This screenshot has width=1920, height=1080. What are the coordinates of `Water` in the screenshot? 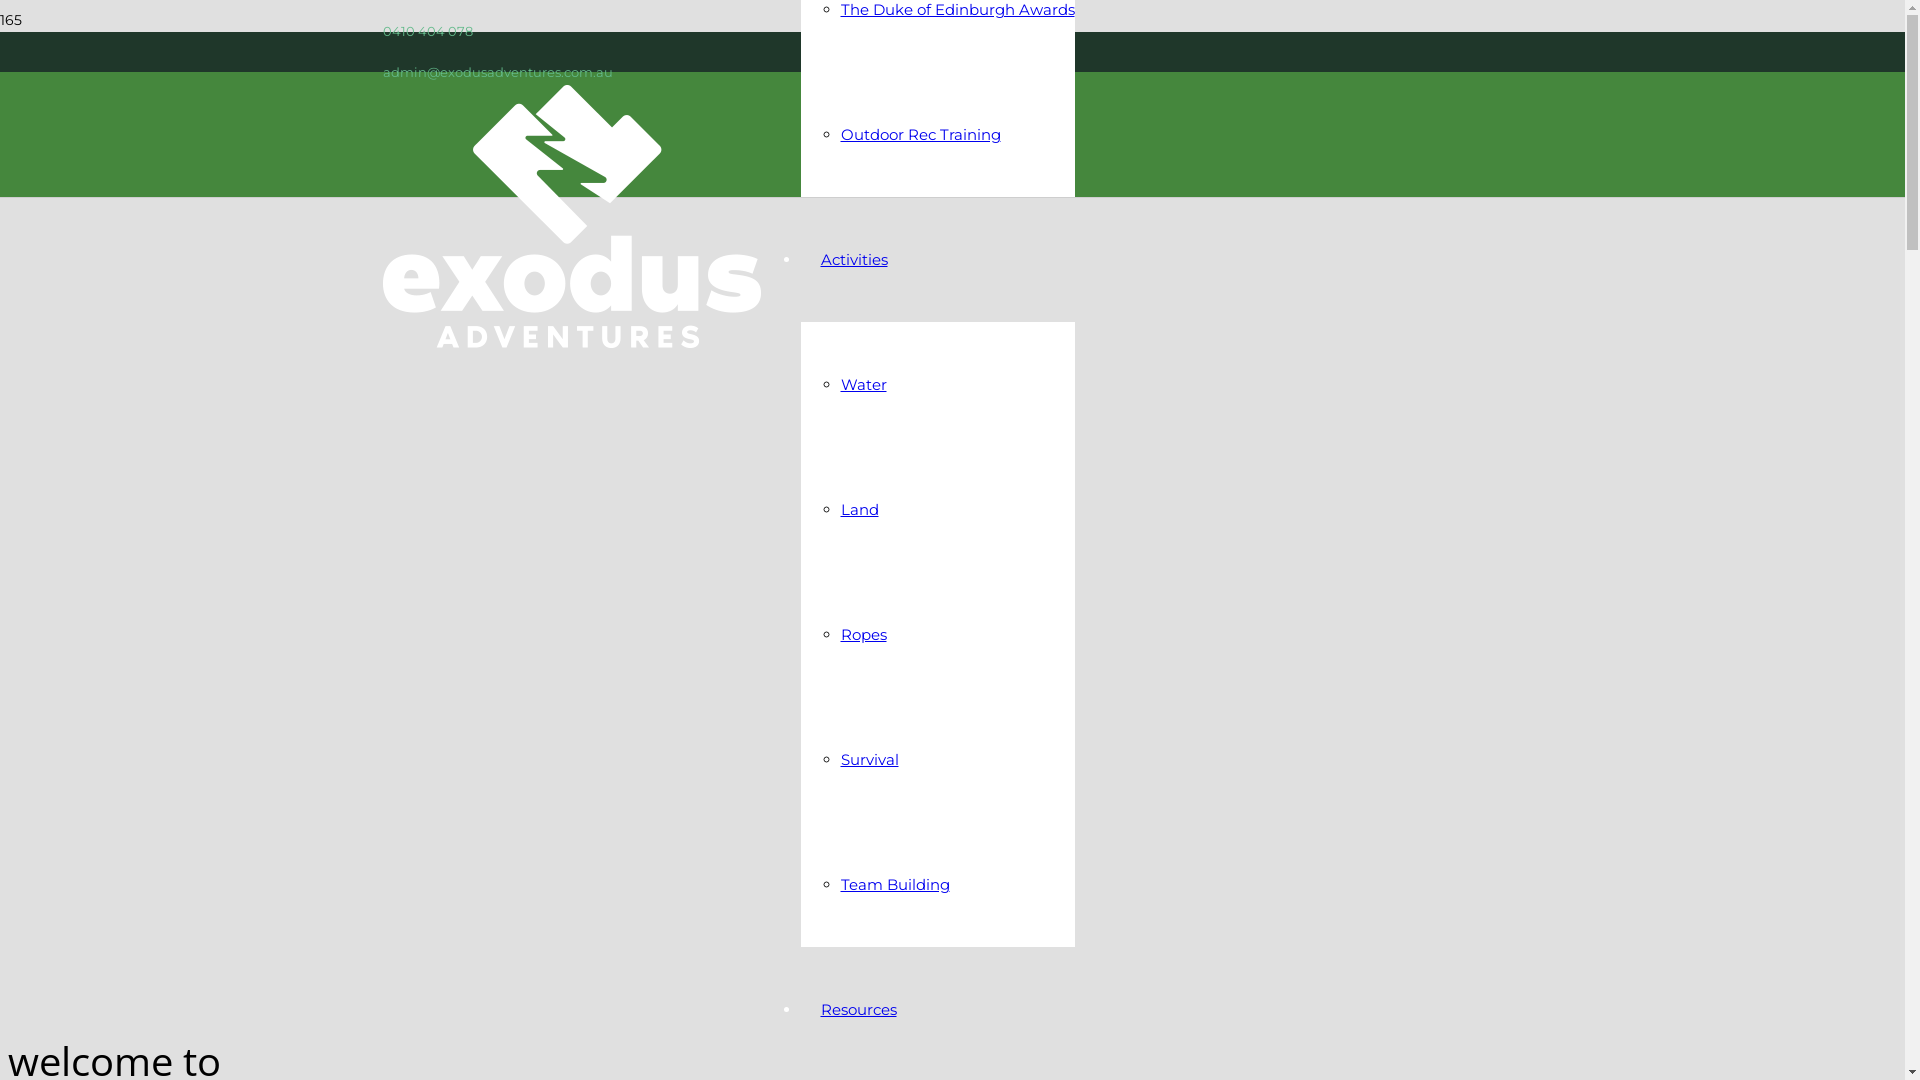 It's located at (863, 384).